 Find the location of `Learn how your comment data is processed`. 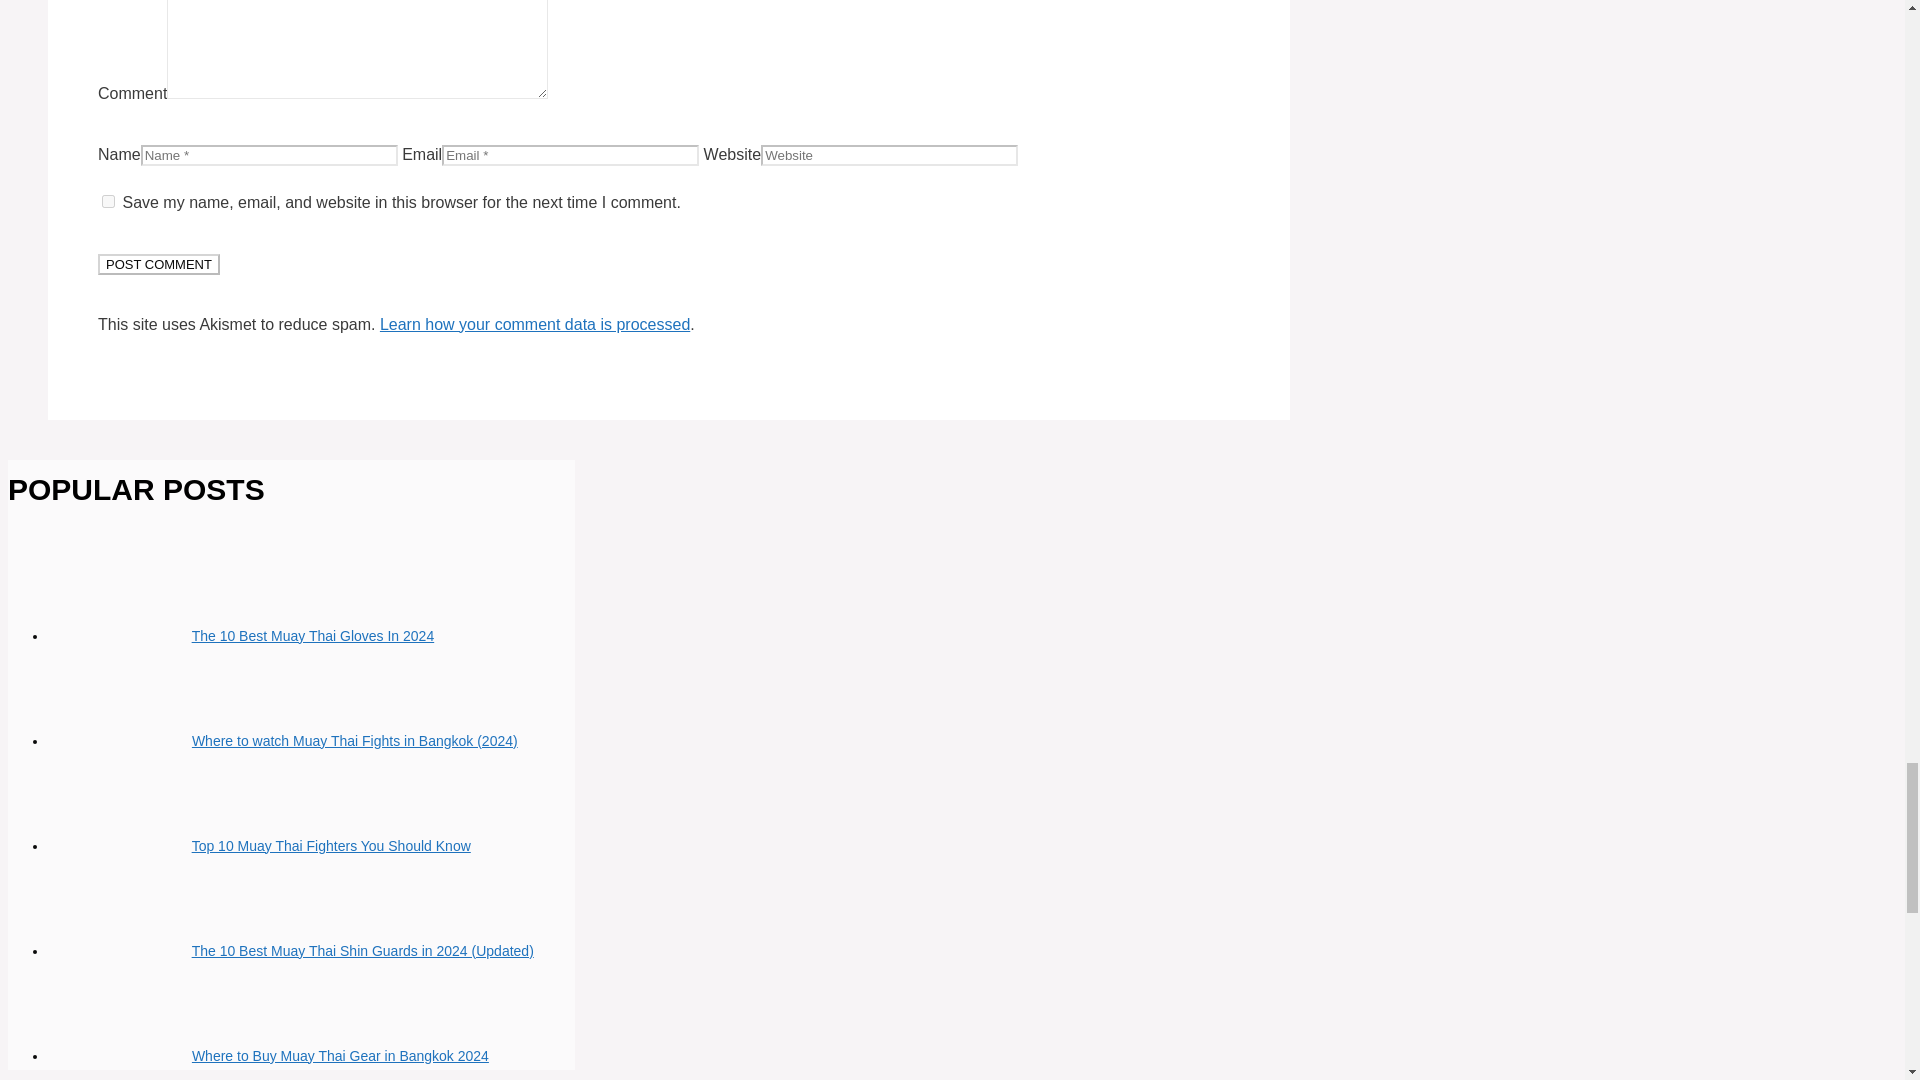

Learn how your comment data is processed is located at coordinates (534, 324).